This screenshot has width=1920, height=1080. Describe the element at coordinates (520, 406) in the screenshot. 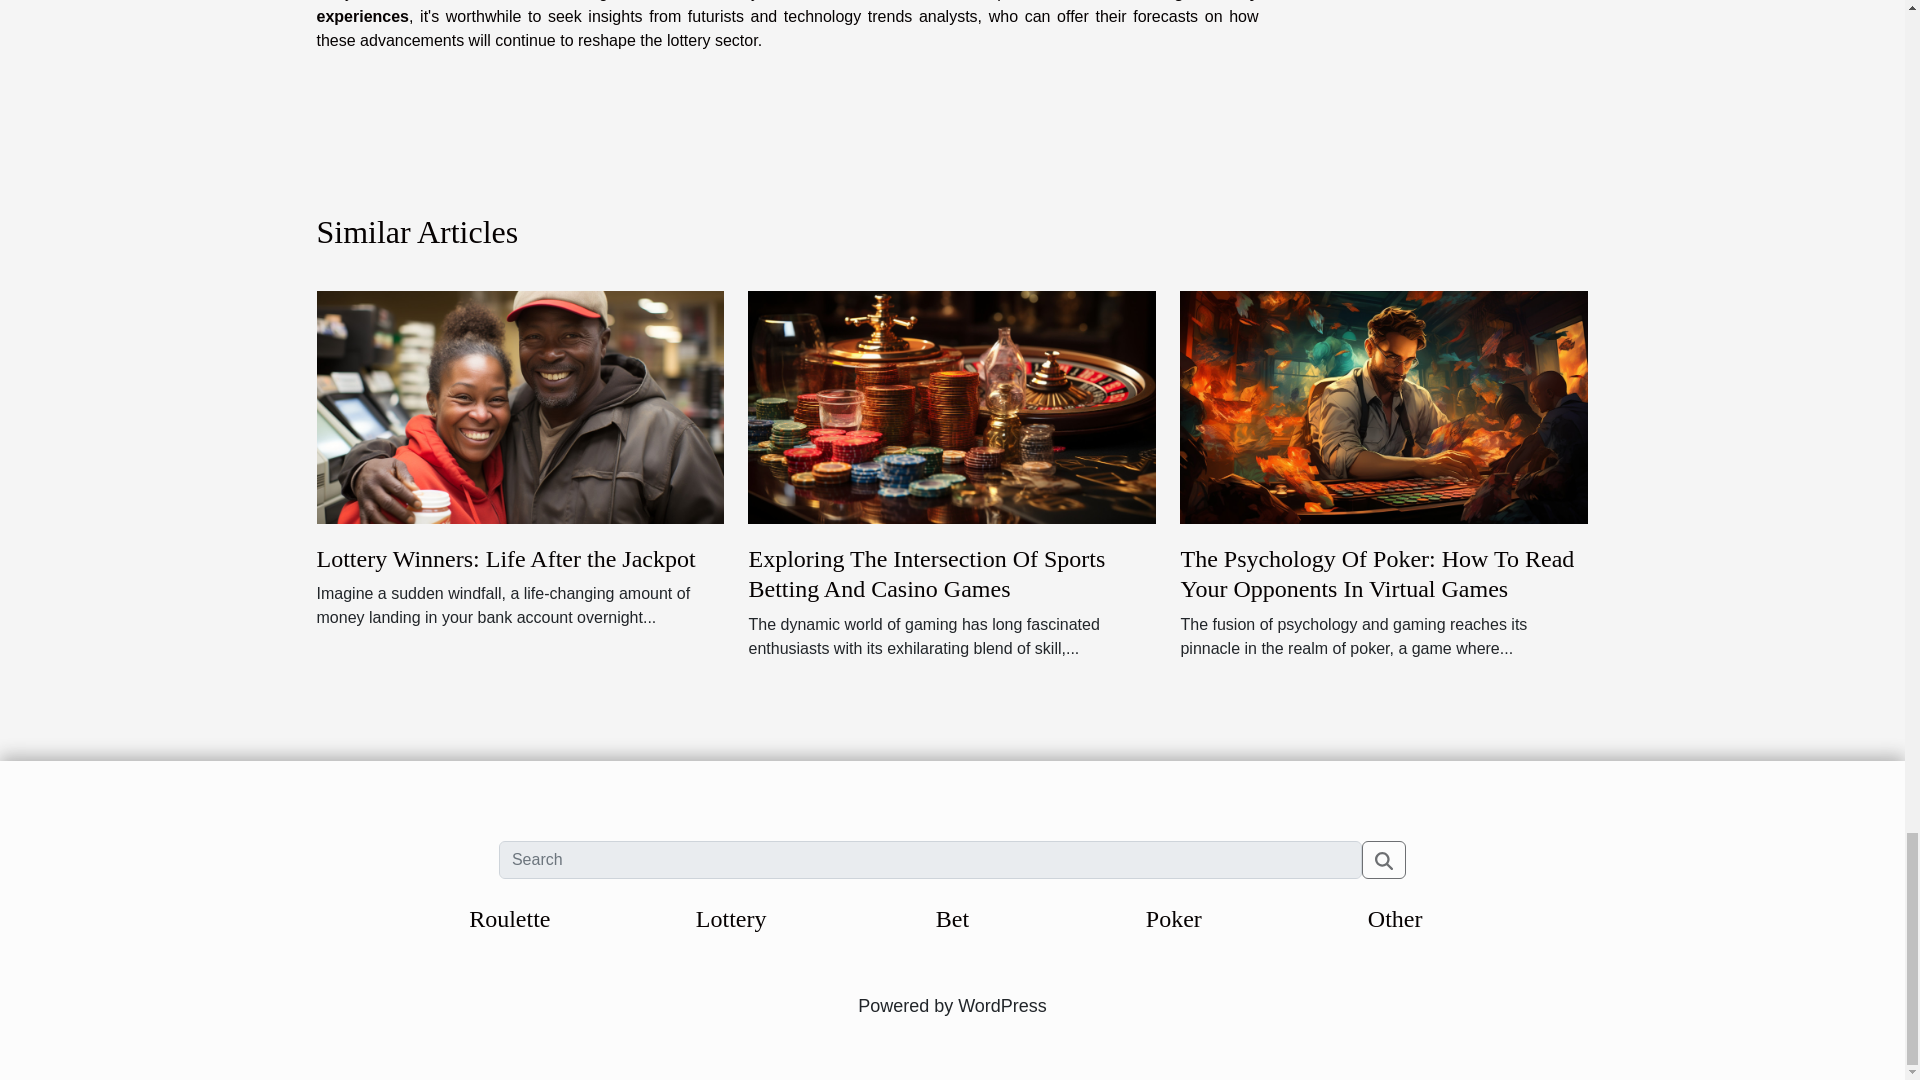

I see `Lottery Winners: Life After the Jackpot` at that location.